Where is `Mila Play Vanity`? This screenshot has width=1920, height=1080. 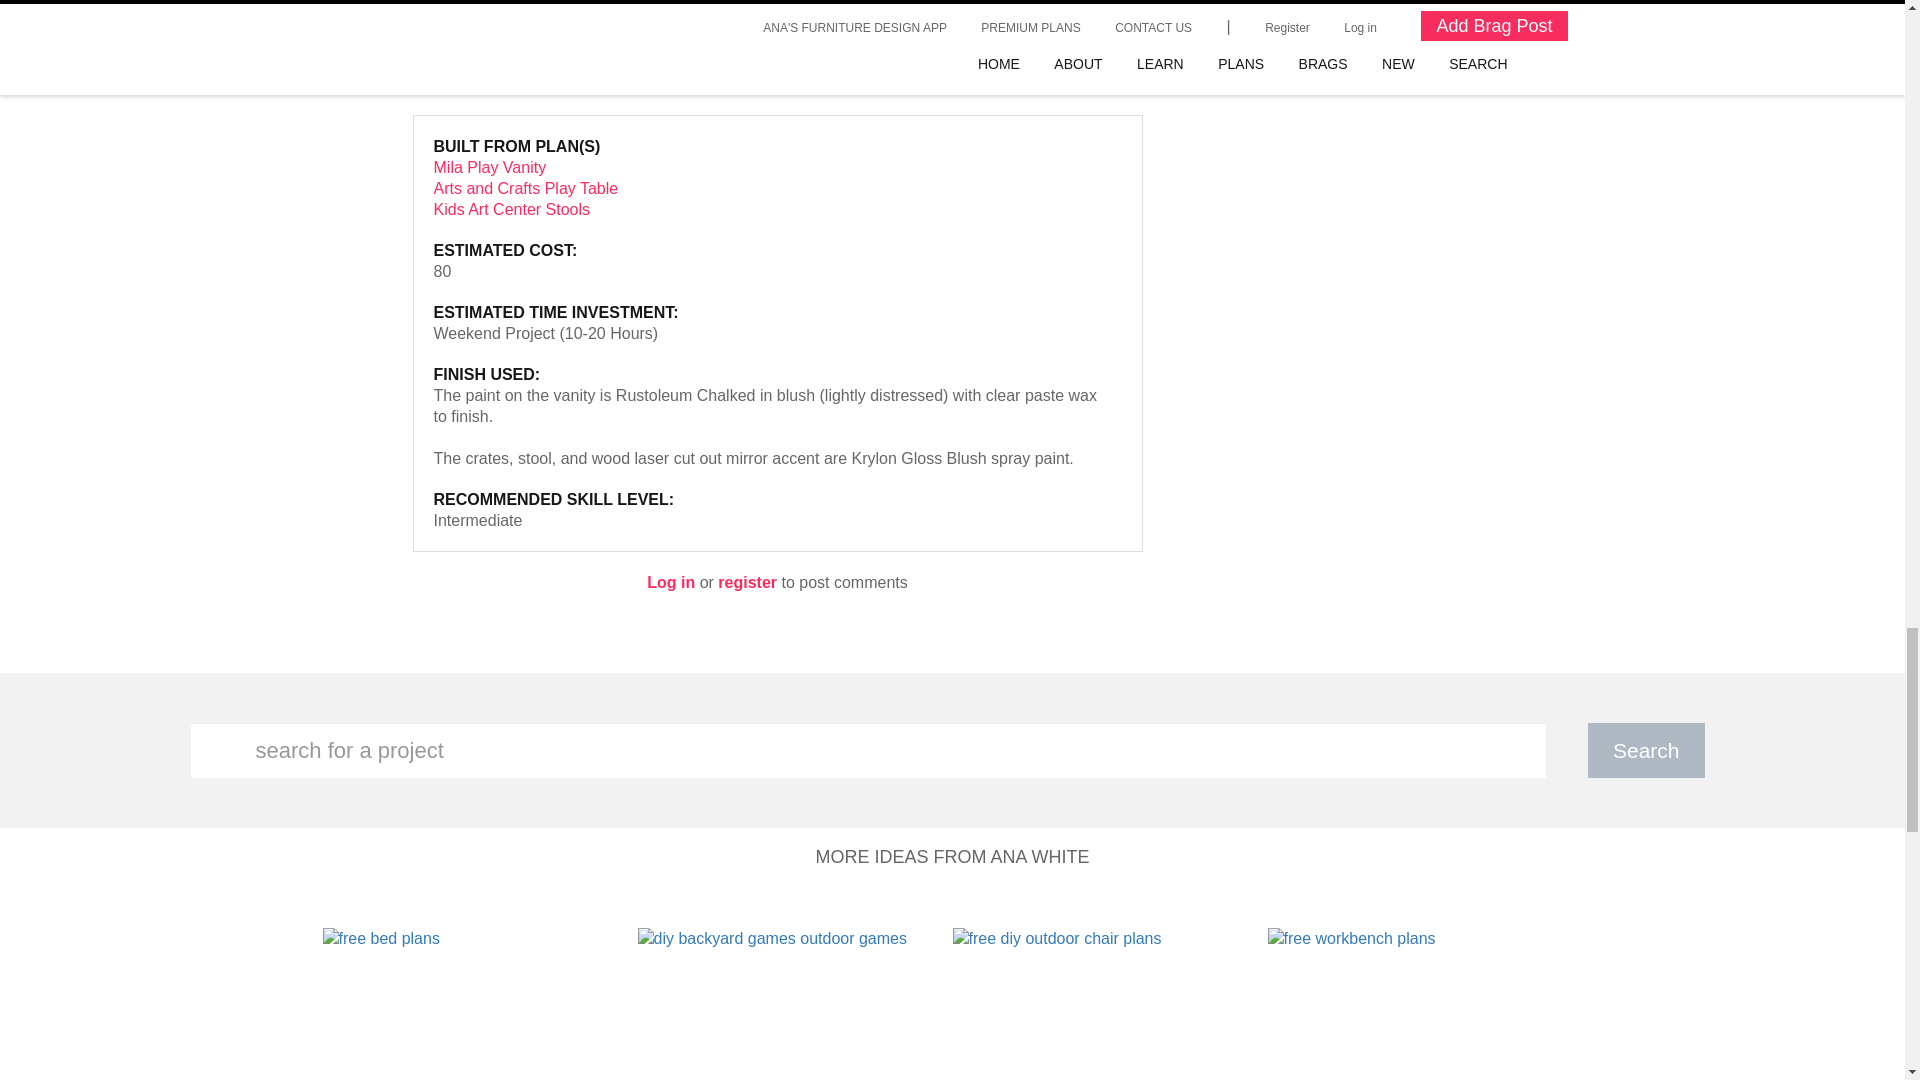 Mila Play Vanity is located at coordinates (490, 167).